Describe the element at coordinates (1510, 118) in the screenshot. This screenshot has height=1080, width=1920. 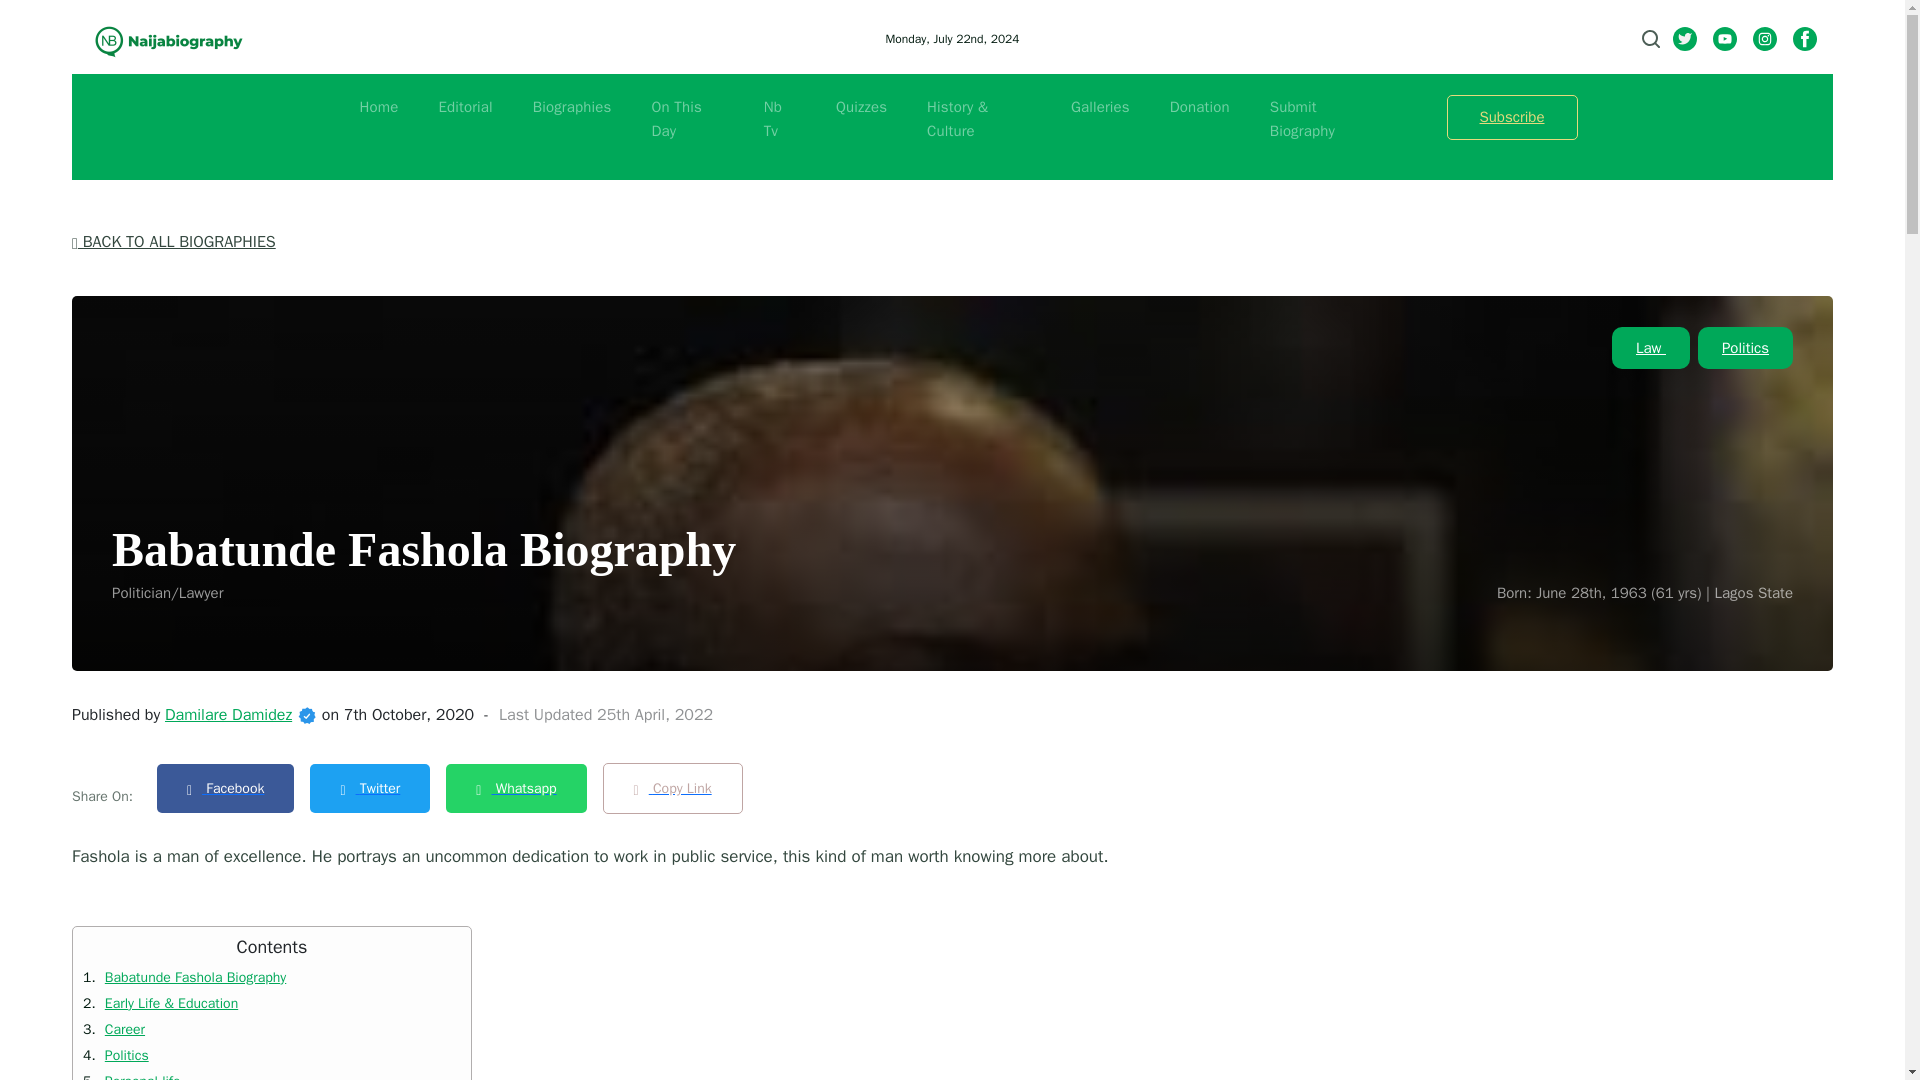
I see `Subscribe` at that location.